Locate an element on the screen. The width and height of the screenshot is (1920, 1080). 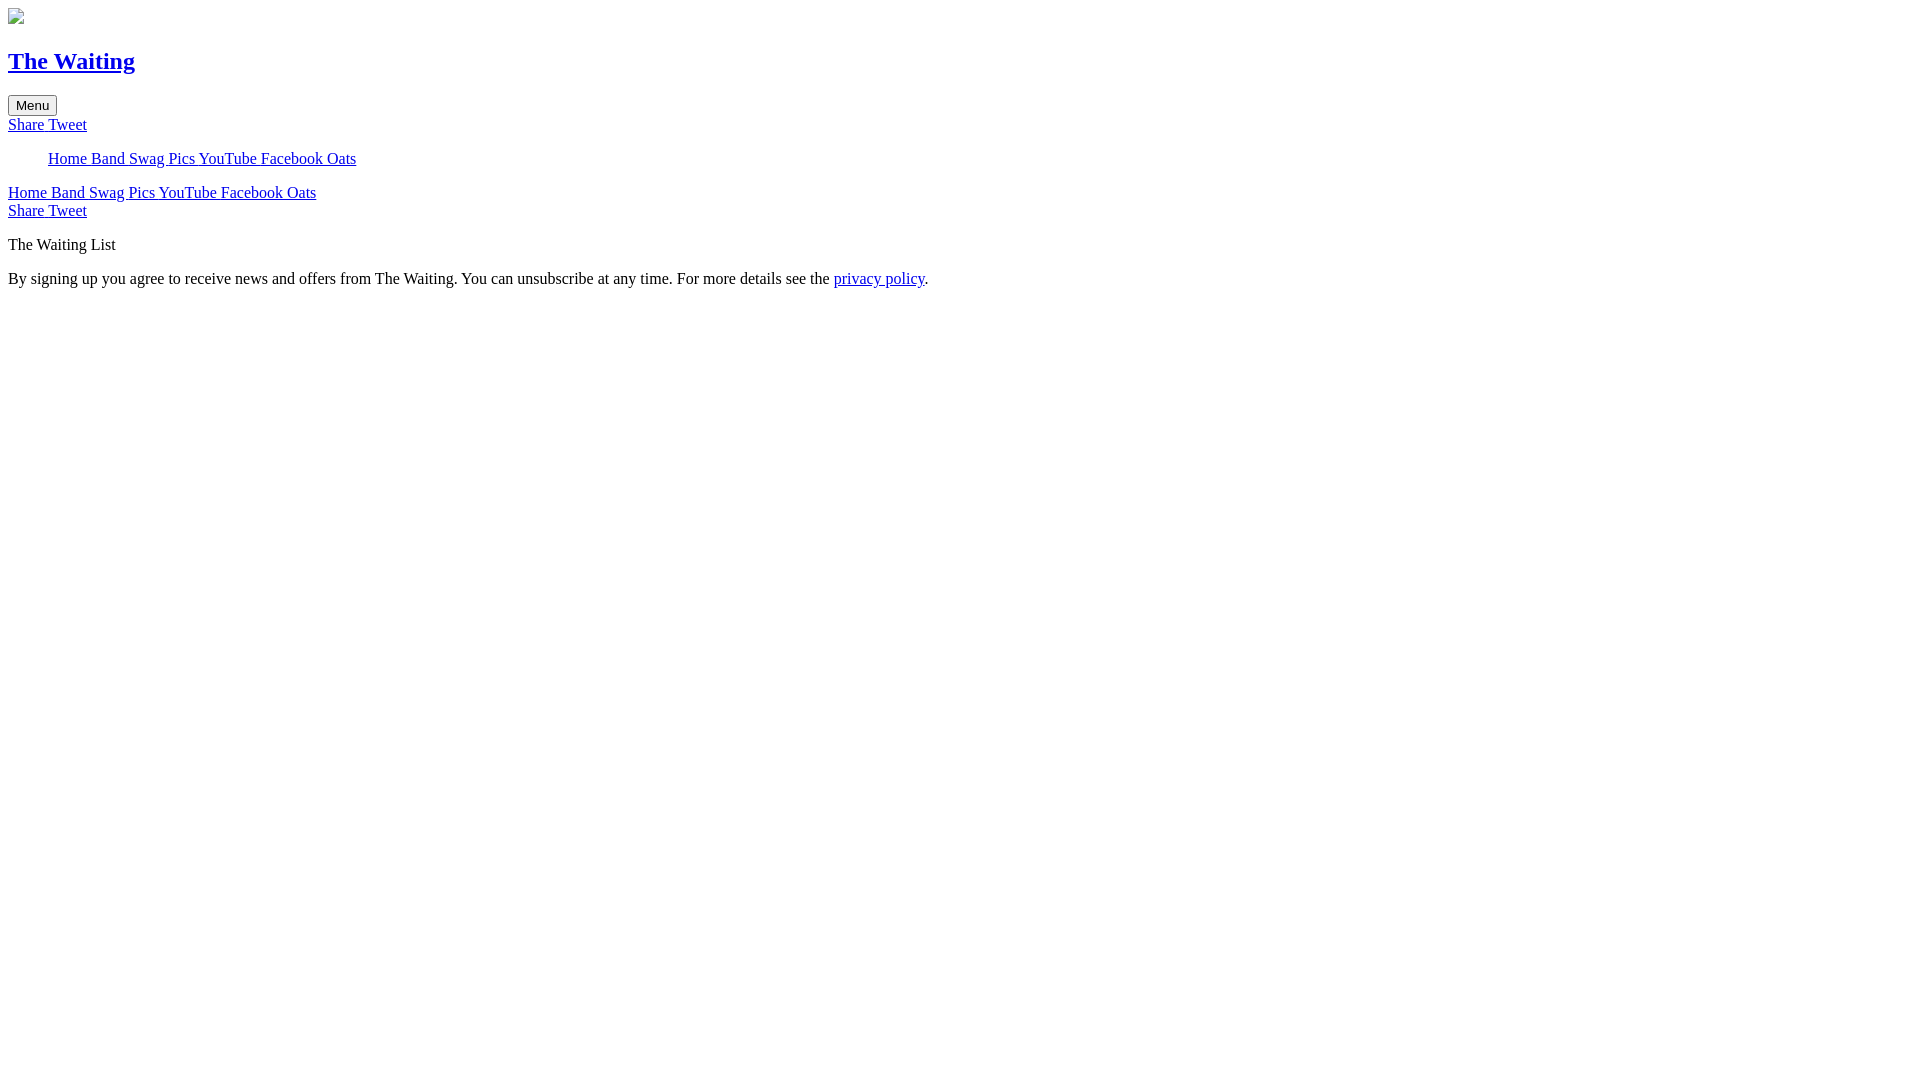
Swag is located at coordinates (109, 192).